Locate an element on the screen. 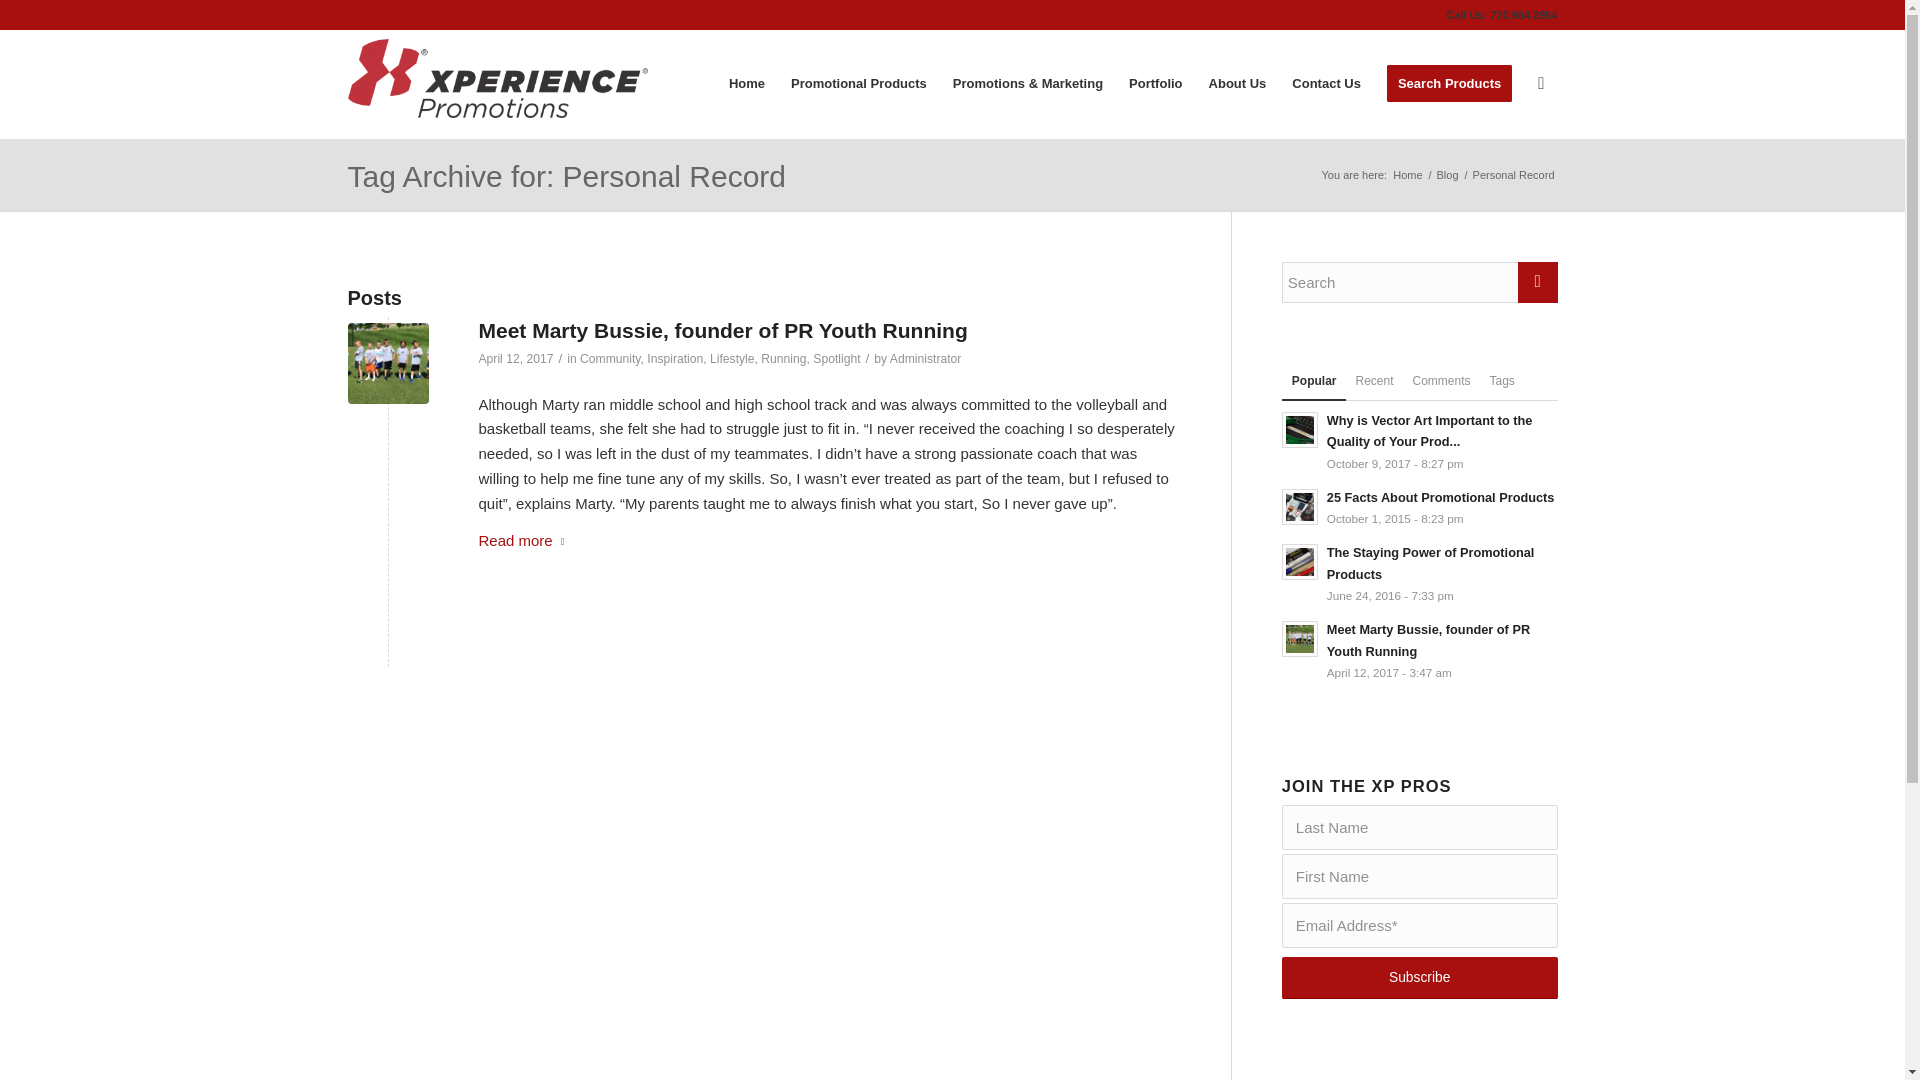 The height and width of the screenshot is (1080, 1920). Read: The Staying Power of Promotional Products is located at coordinates (1430, 564).